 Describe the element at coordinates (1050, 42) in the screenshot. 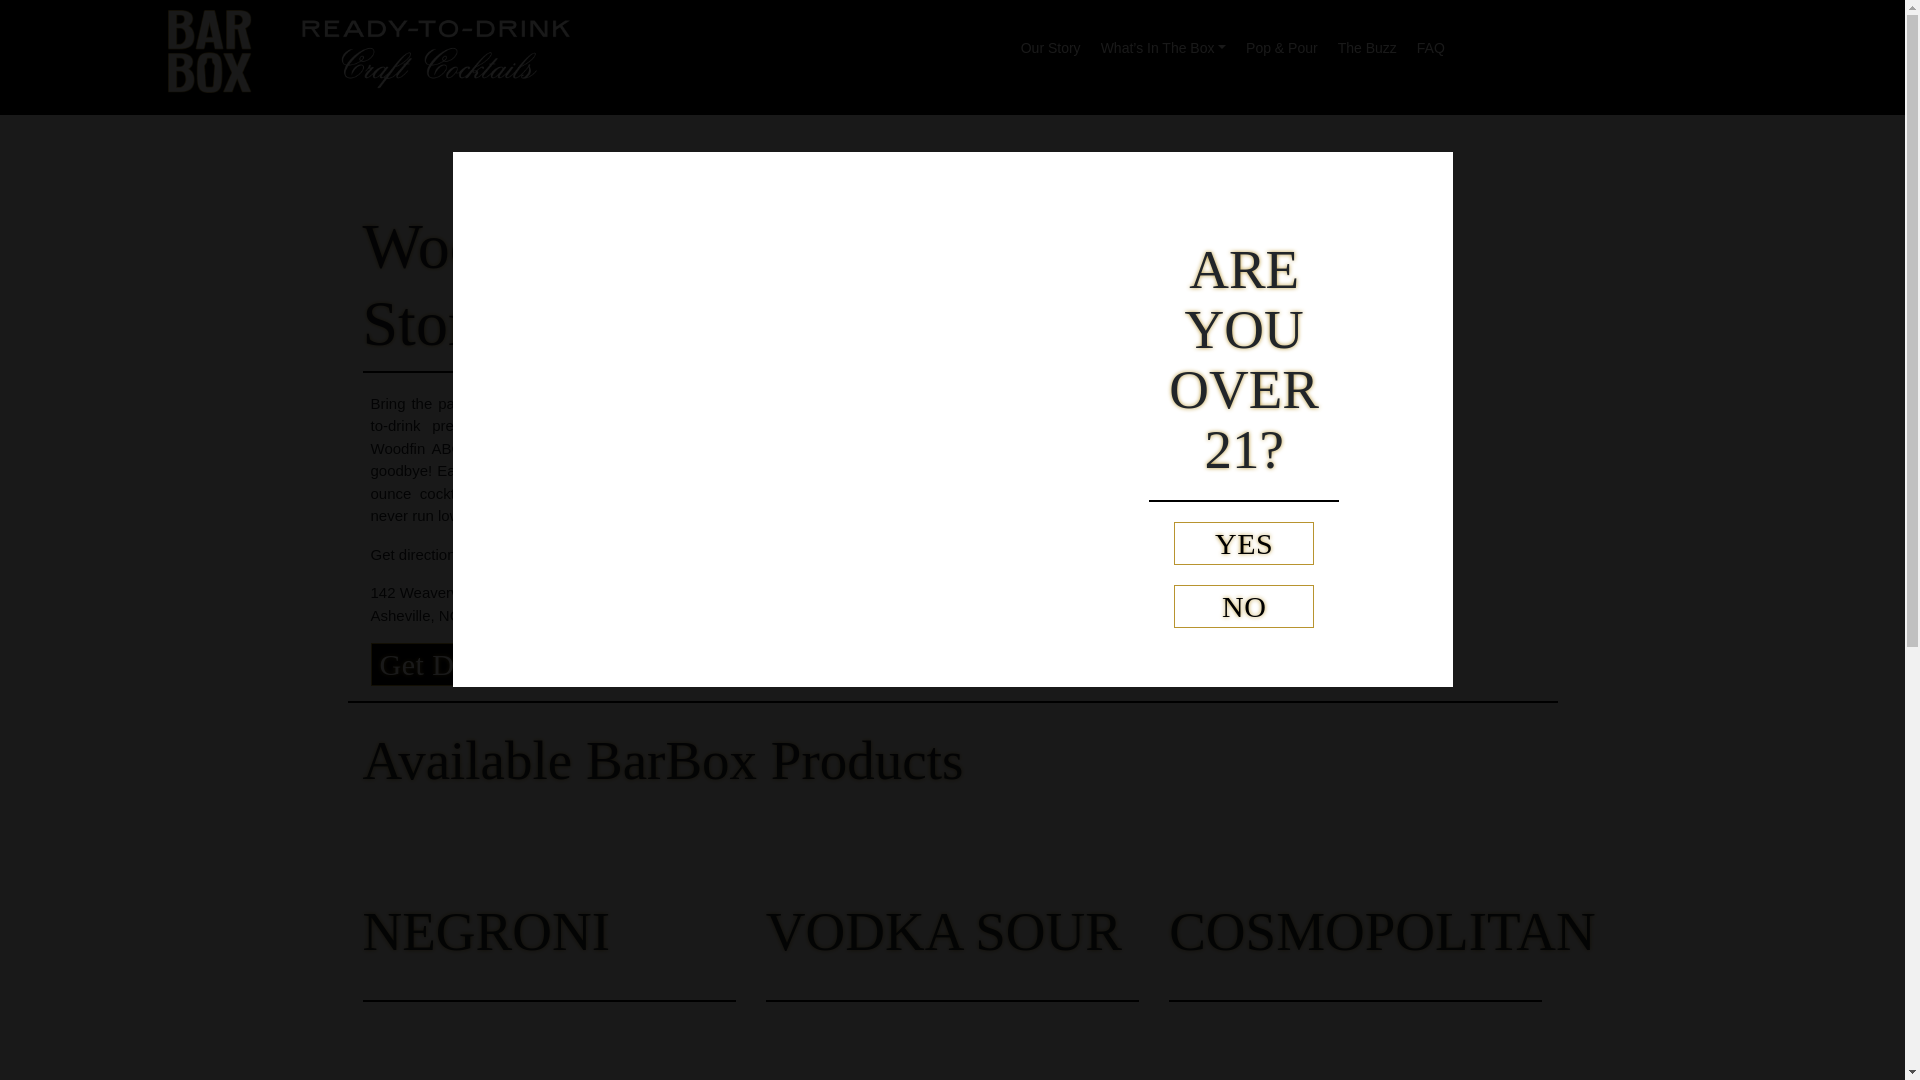

I see `Our Story` at that location.